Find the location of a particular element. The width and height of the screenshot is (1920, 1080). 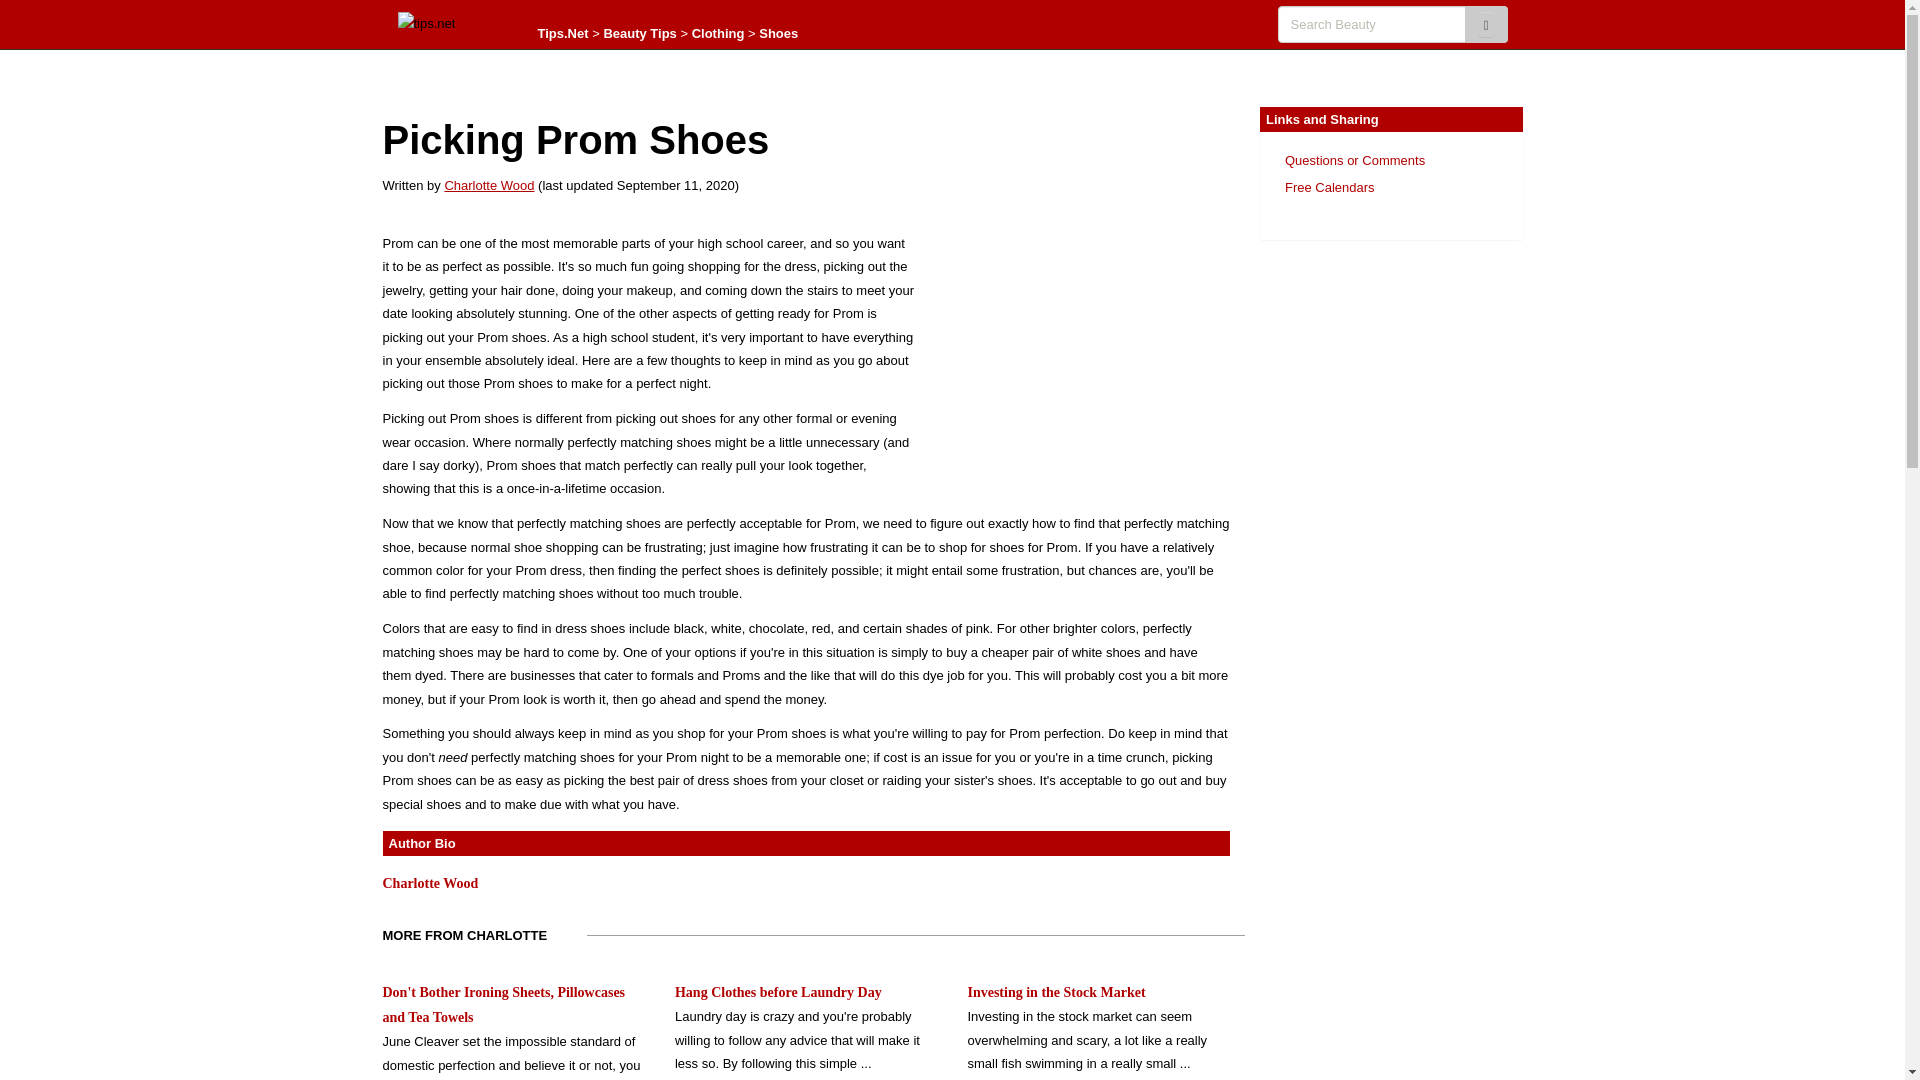

Free Calendars is located at coordinates (1329, 188).